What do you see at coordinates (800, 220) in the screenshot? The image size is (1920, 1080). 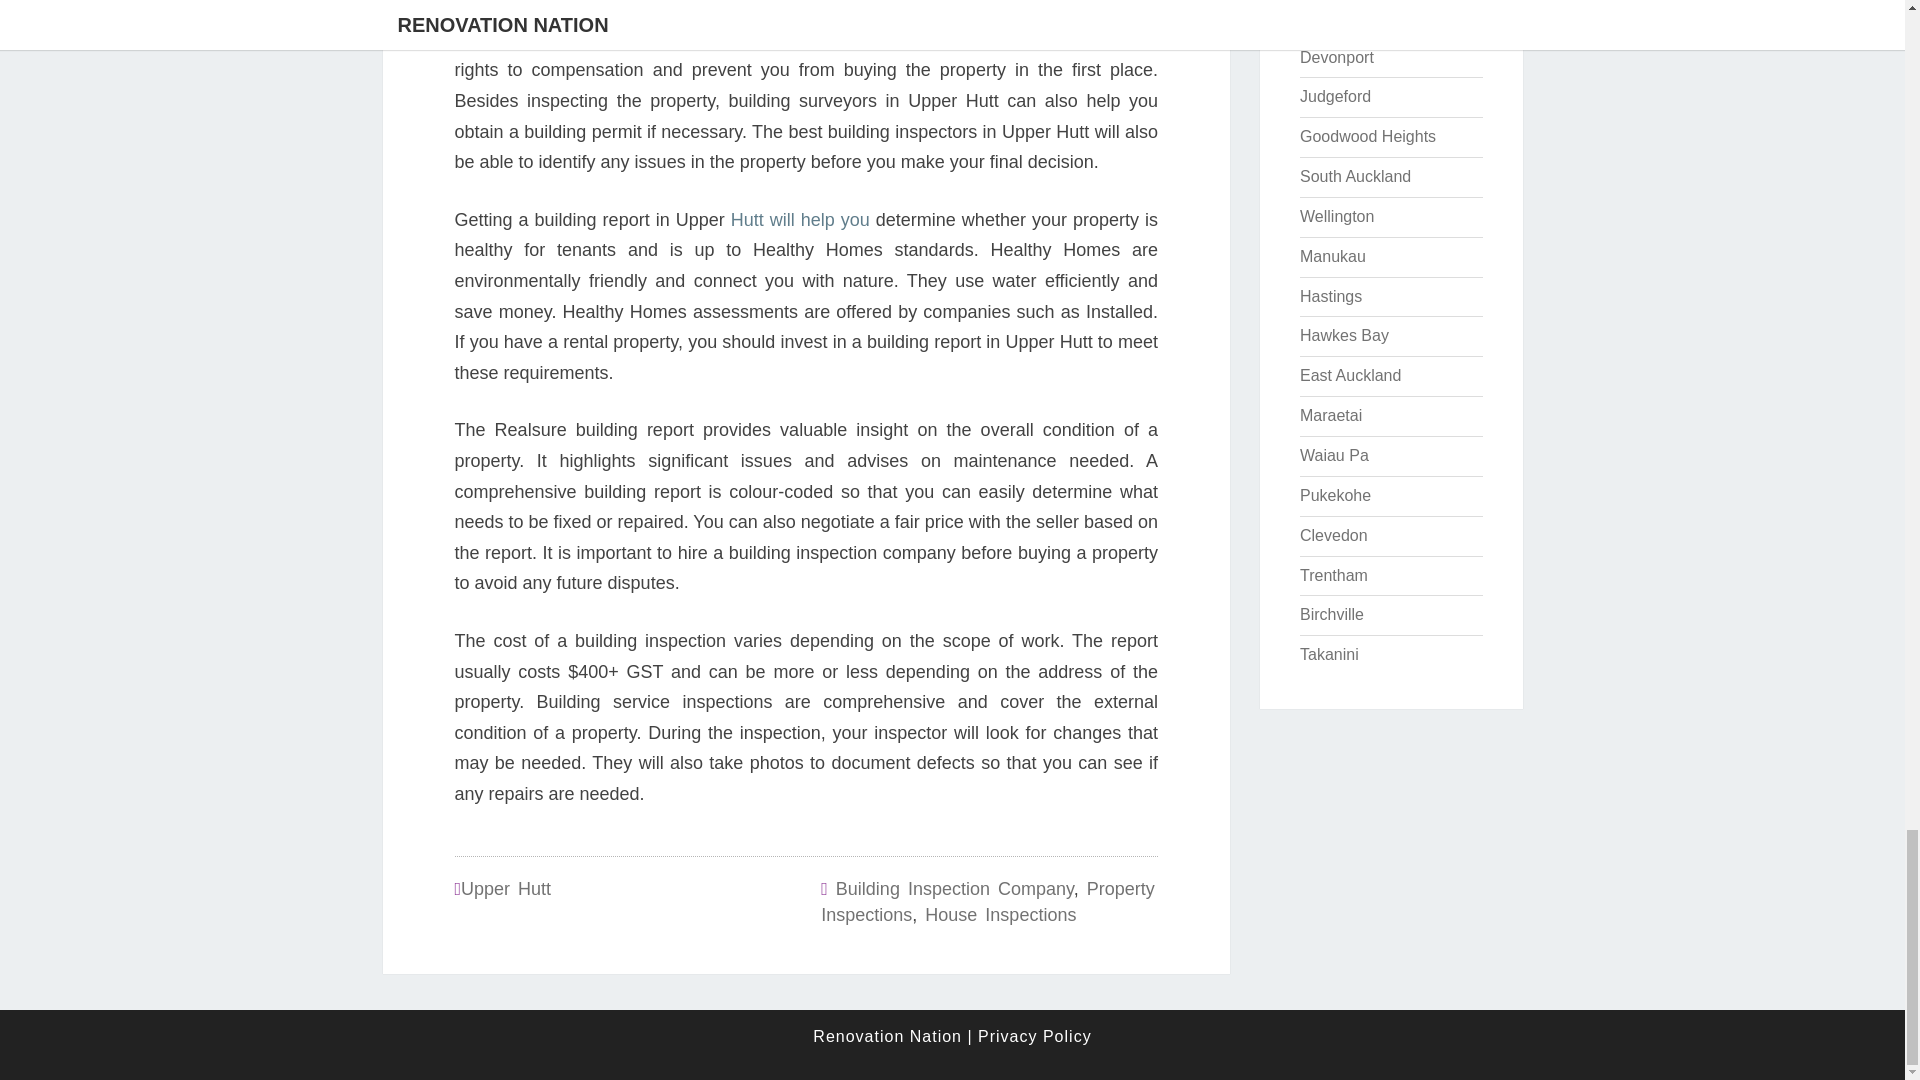 I see `Hutt will help you` at bounding box center [800, 220].